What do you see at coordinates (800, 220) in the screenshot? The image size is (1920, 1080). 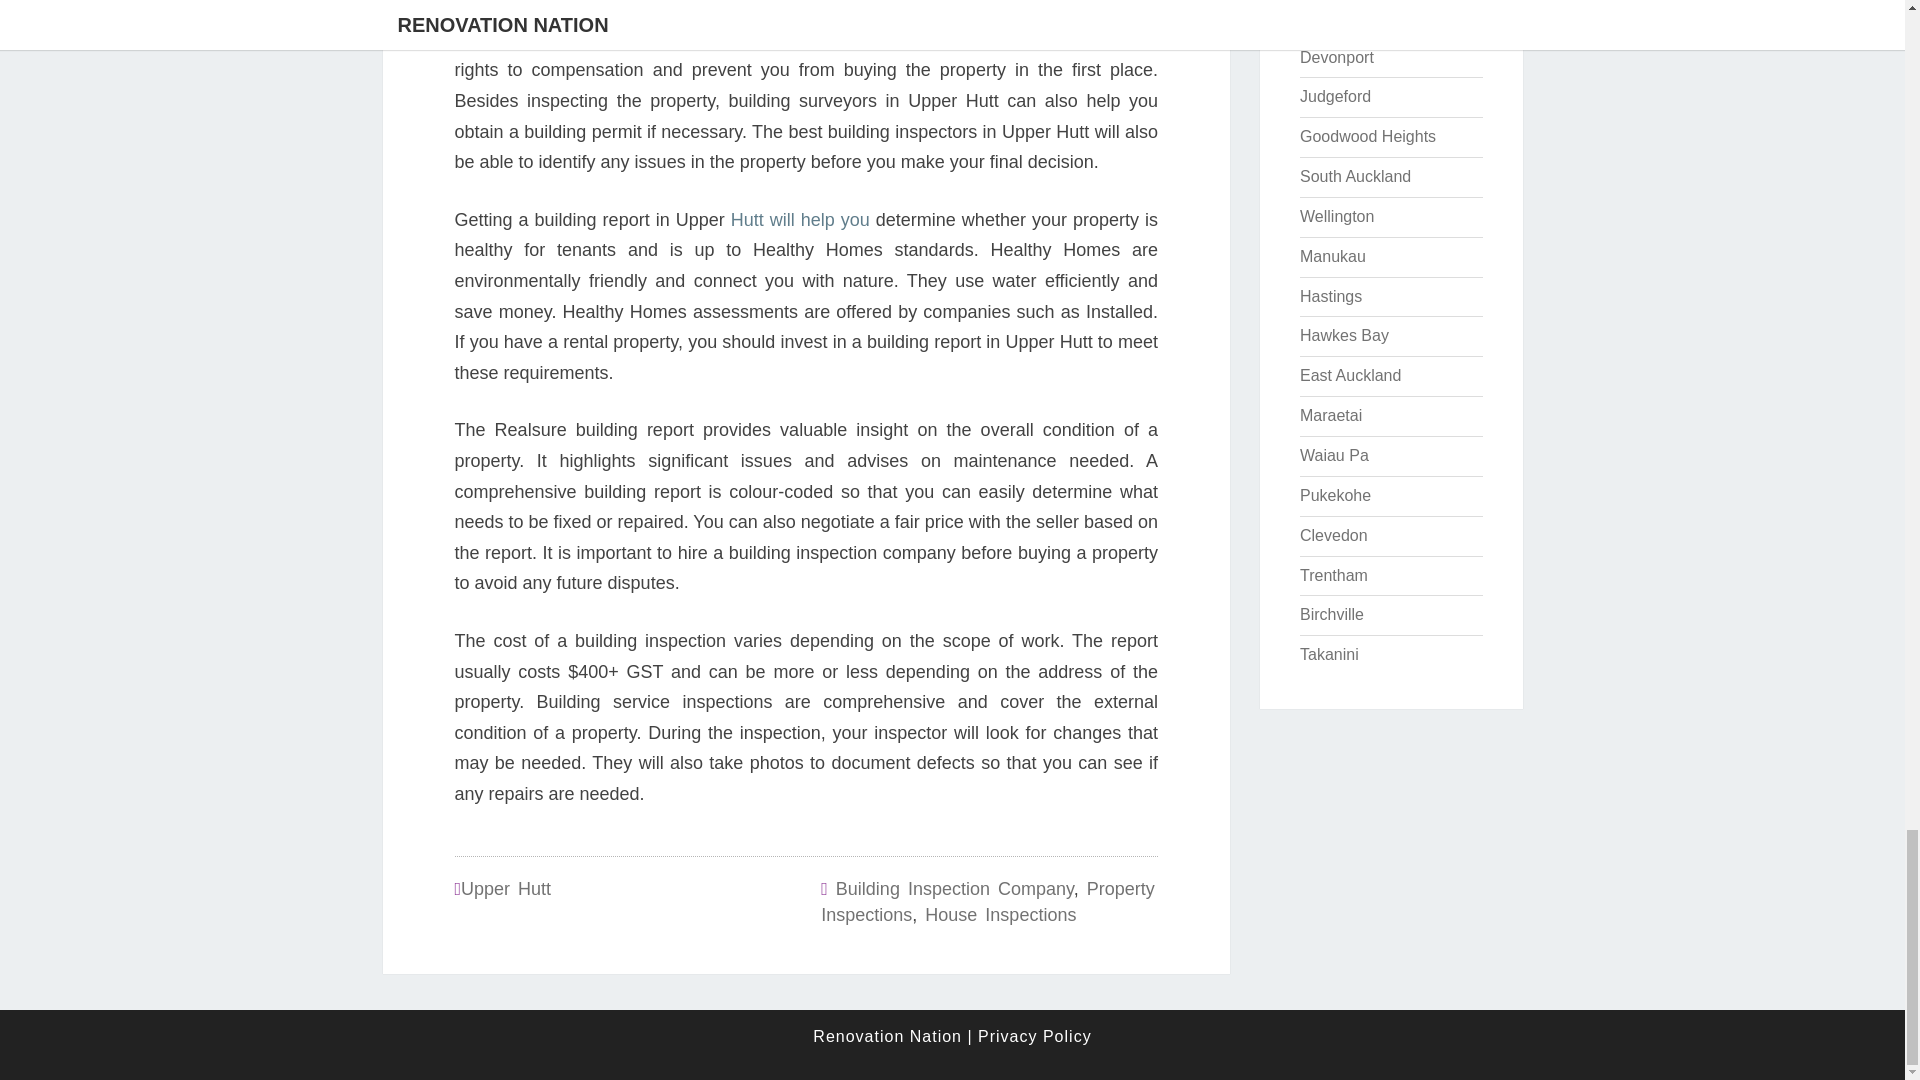 I see `Hutt will help you` at bounding box center [800, 220].